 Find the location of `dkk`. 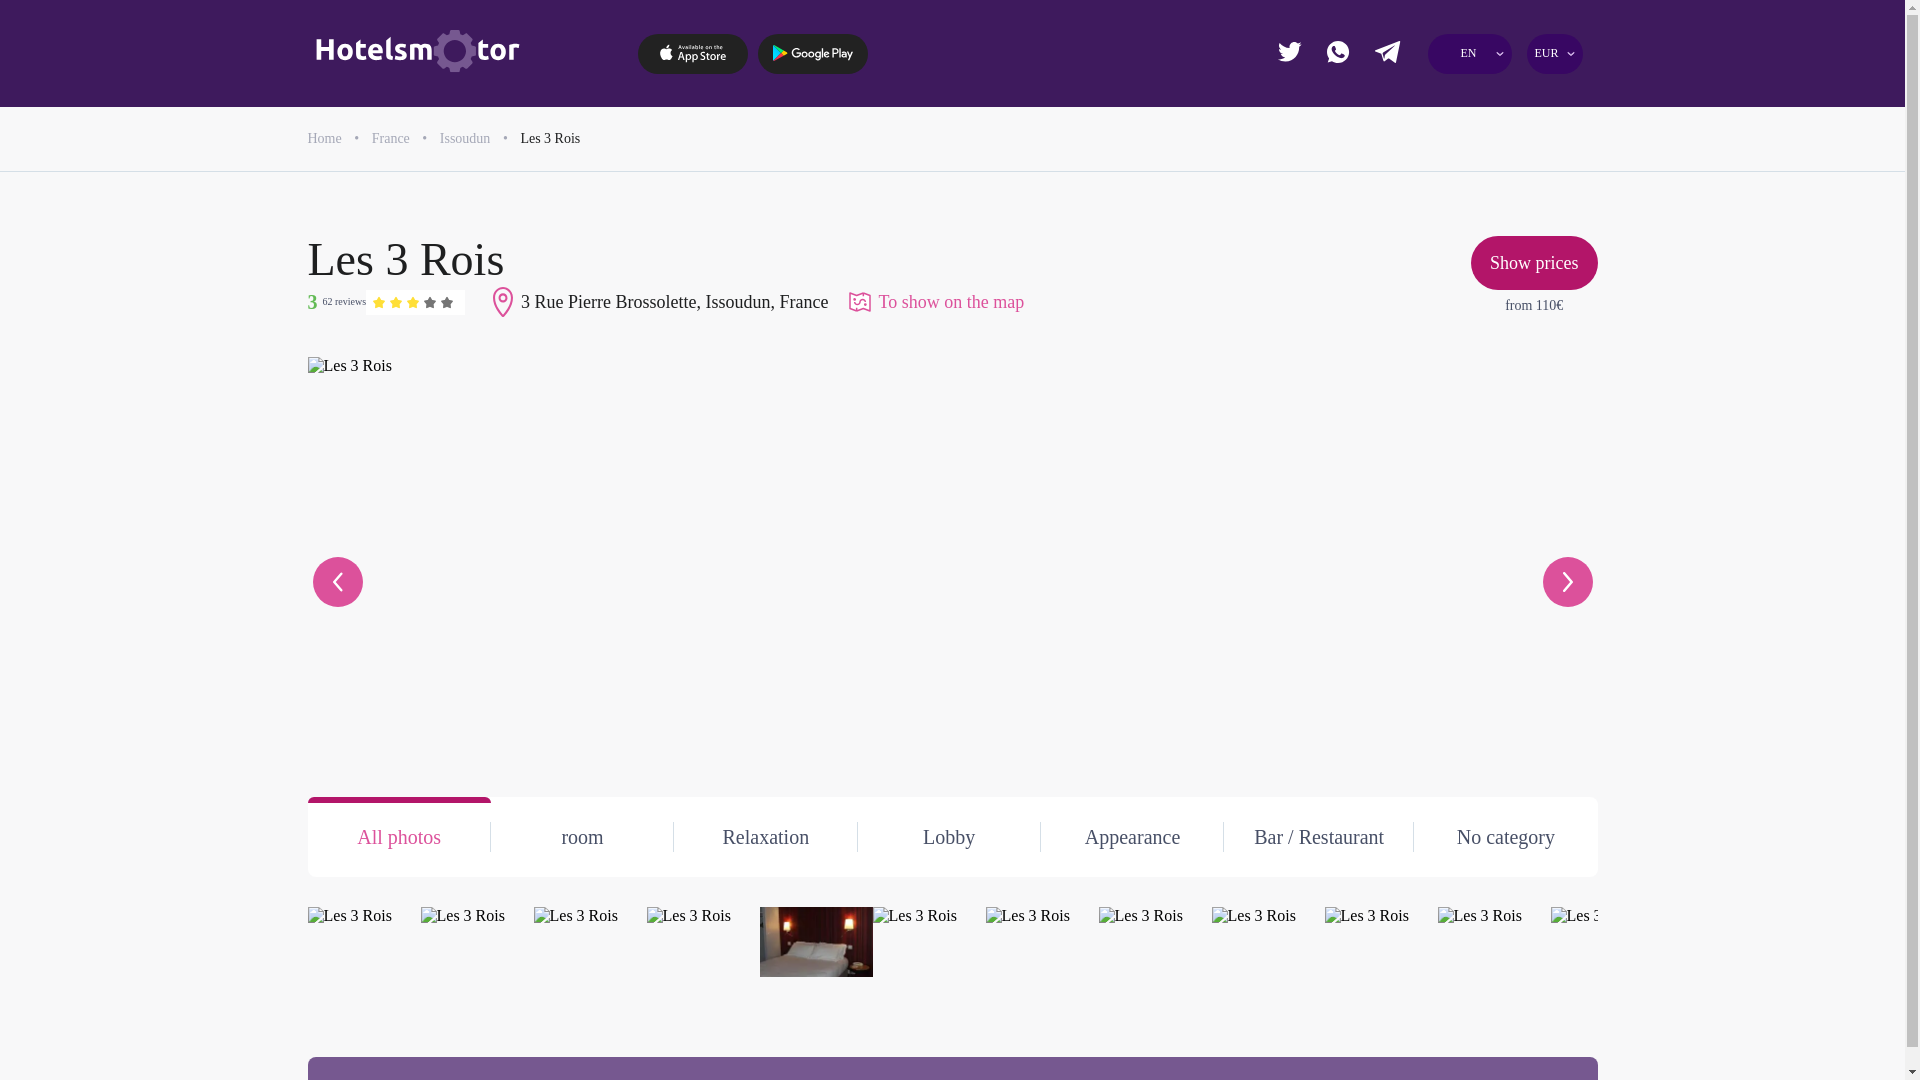

dkk is located at coordinates (1392, 138).